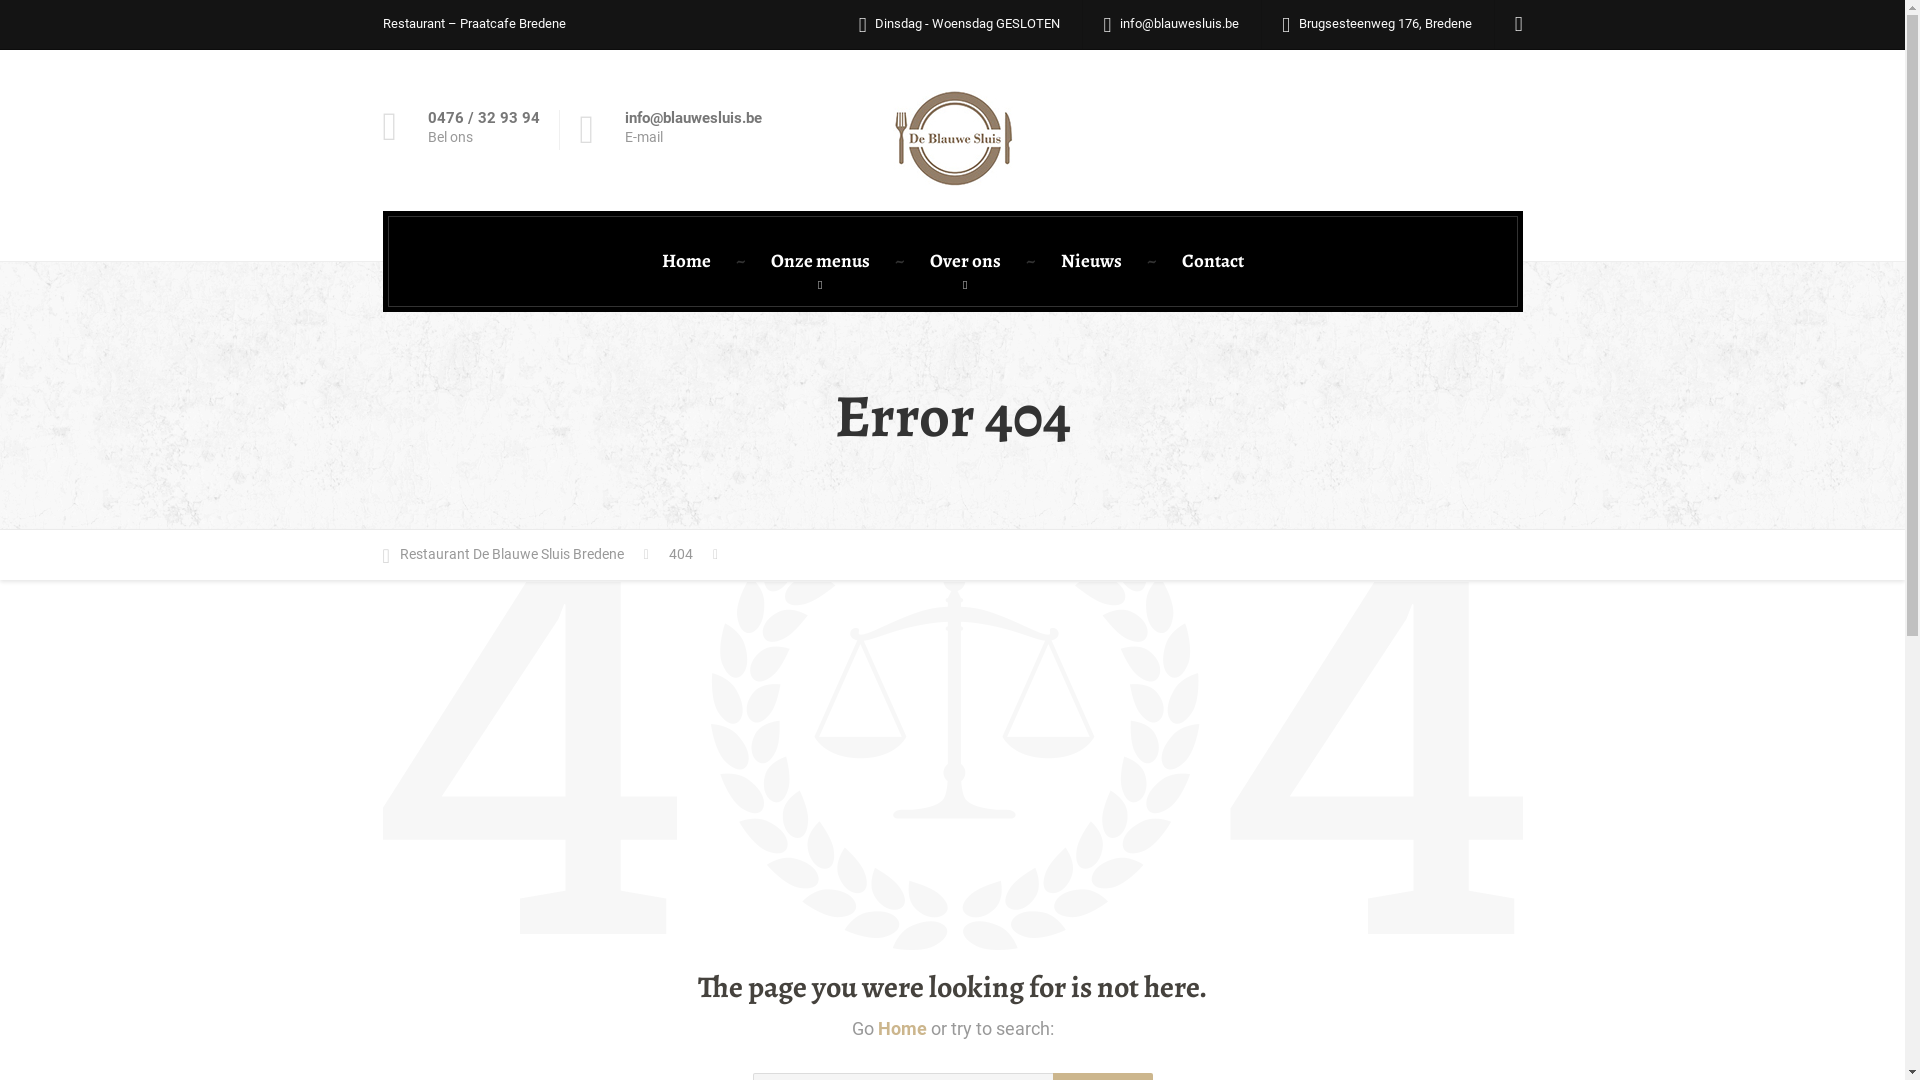 The image size is (1920, 1080). I want to click on 0476 / 32 93 94
Bel ons, so click(460, 129).